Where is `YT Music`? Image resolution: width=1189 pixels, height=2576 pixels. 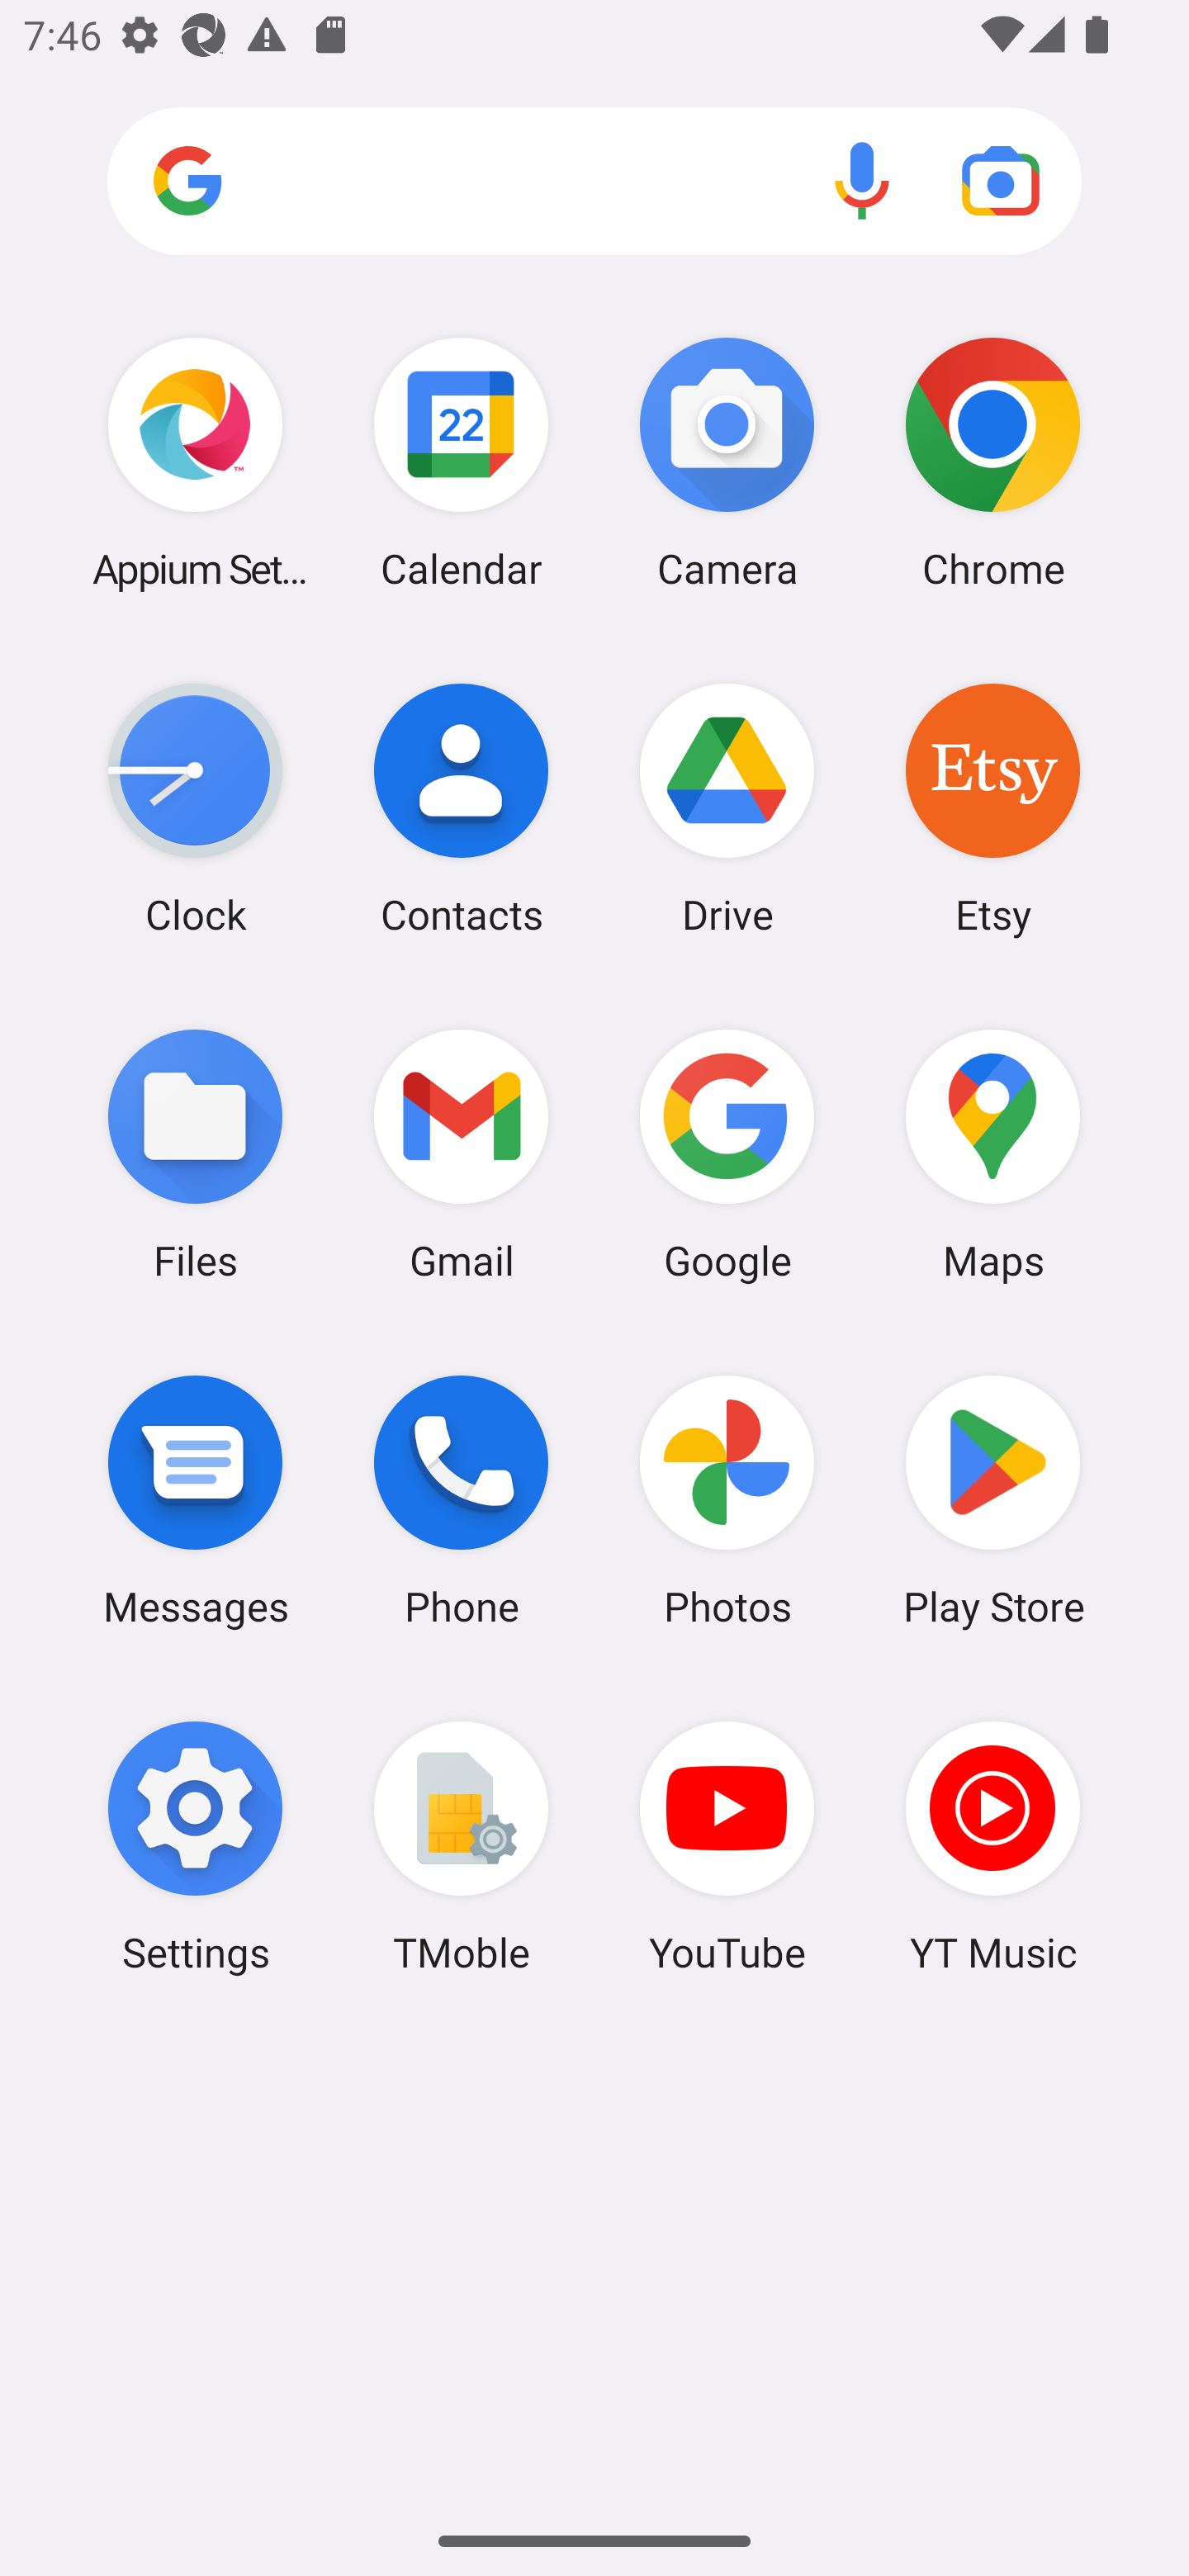 YT Music is located at coordinates (992, 1847).